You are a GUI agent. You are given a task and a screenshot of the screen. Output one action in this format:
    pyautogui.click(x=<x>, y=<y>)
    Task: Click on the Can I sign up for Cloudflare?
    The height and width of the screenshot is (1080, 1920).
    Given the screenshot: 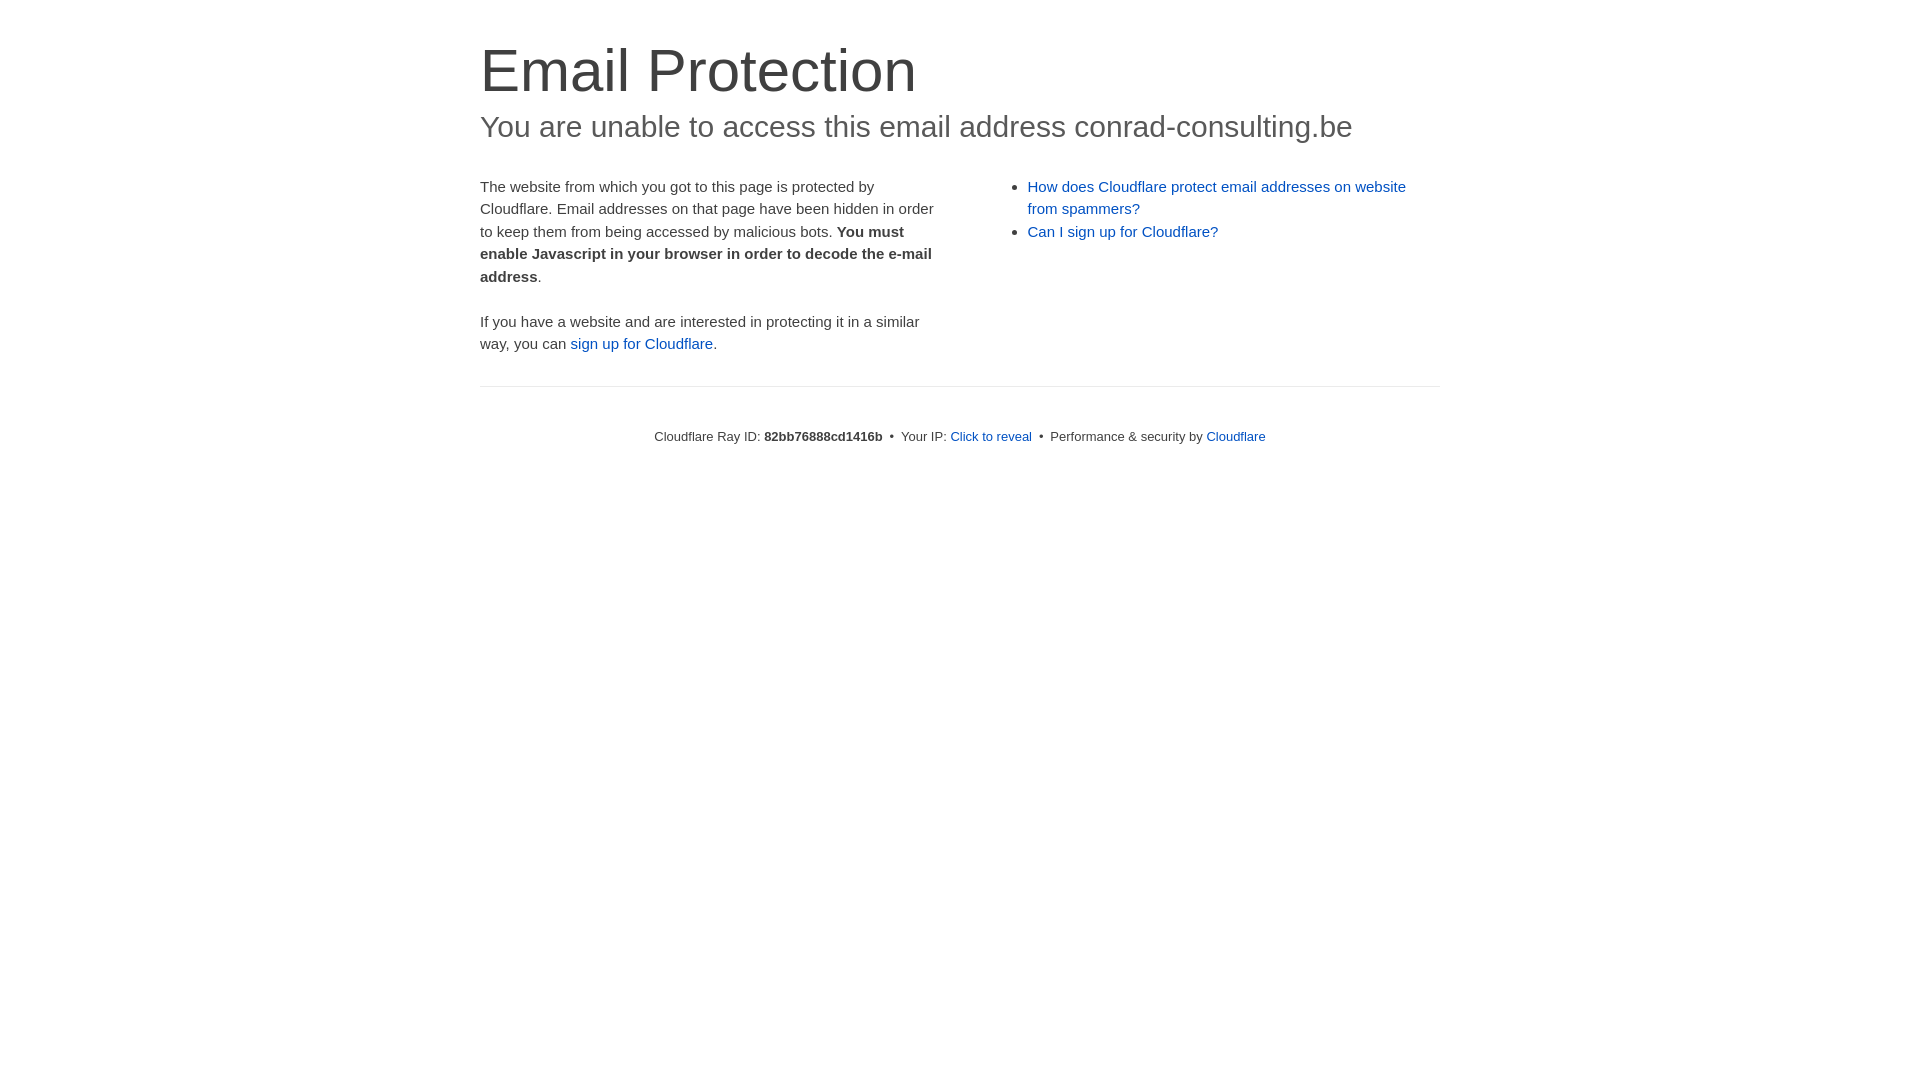 What is the action you would take?
    pyautogui.click(x=1124, y=232)
    